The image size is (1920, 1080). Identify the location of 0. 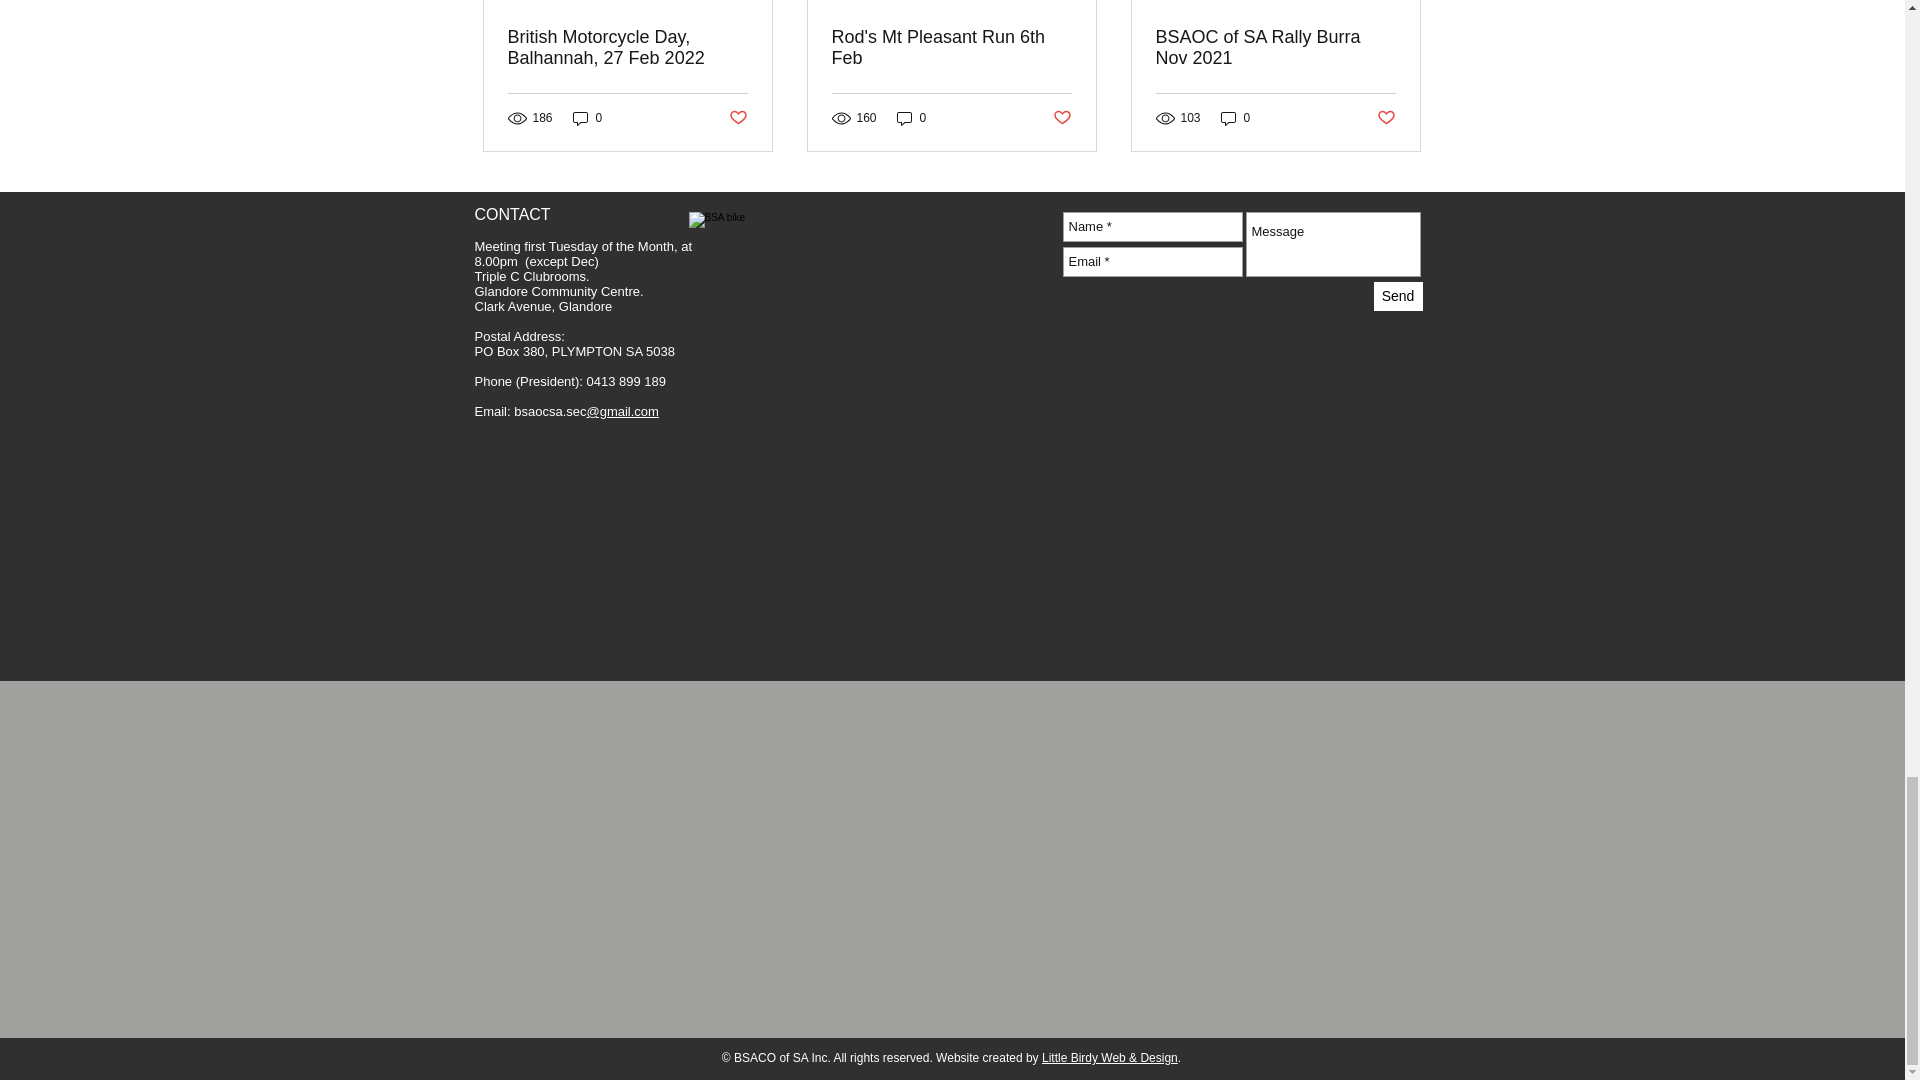
(912, 118).